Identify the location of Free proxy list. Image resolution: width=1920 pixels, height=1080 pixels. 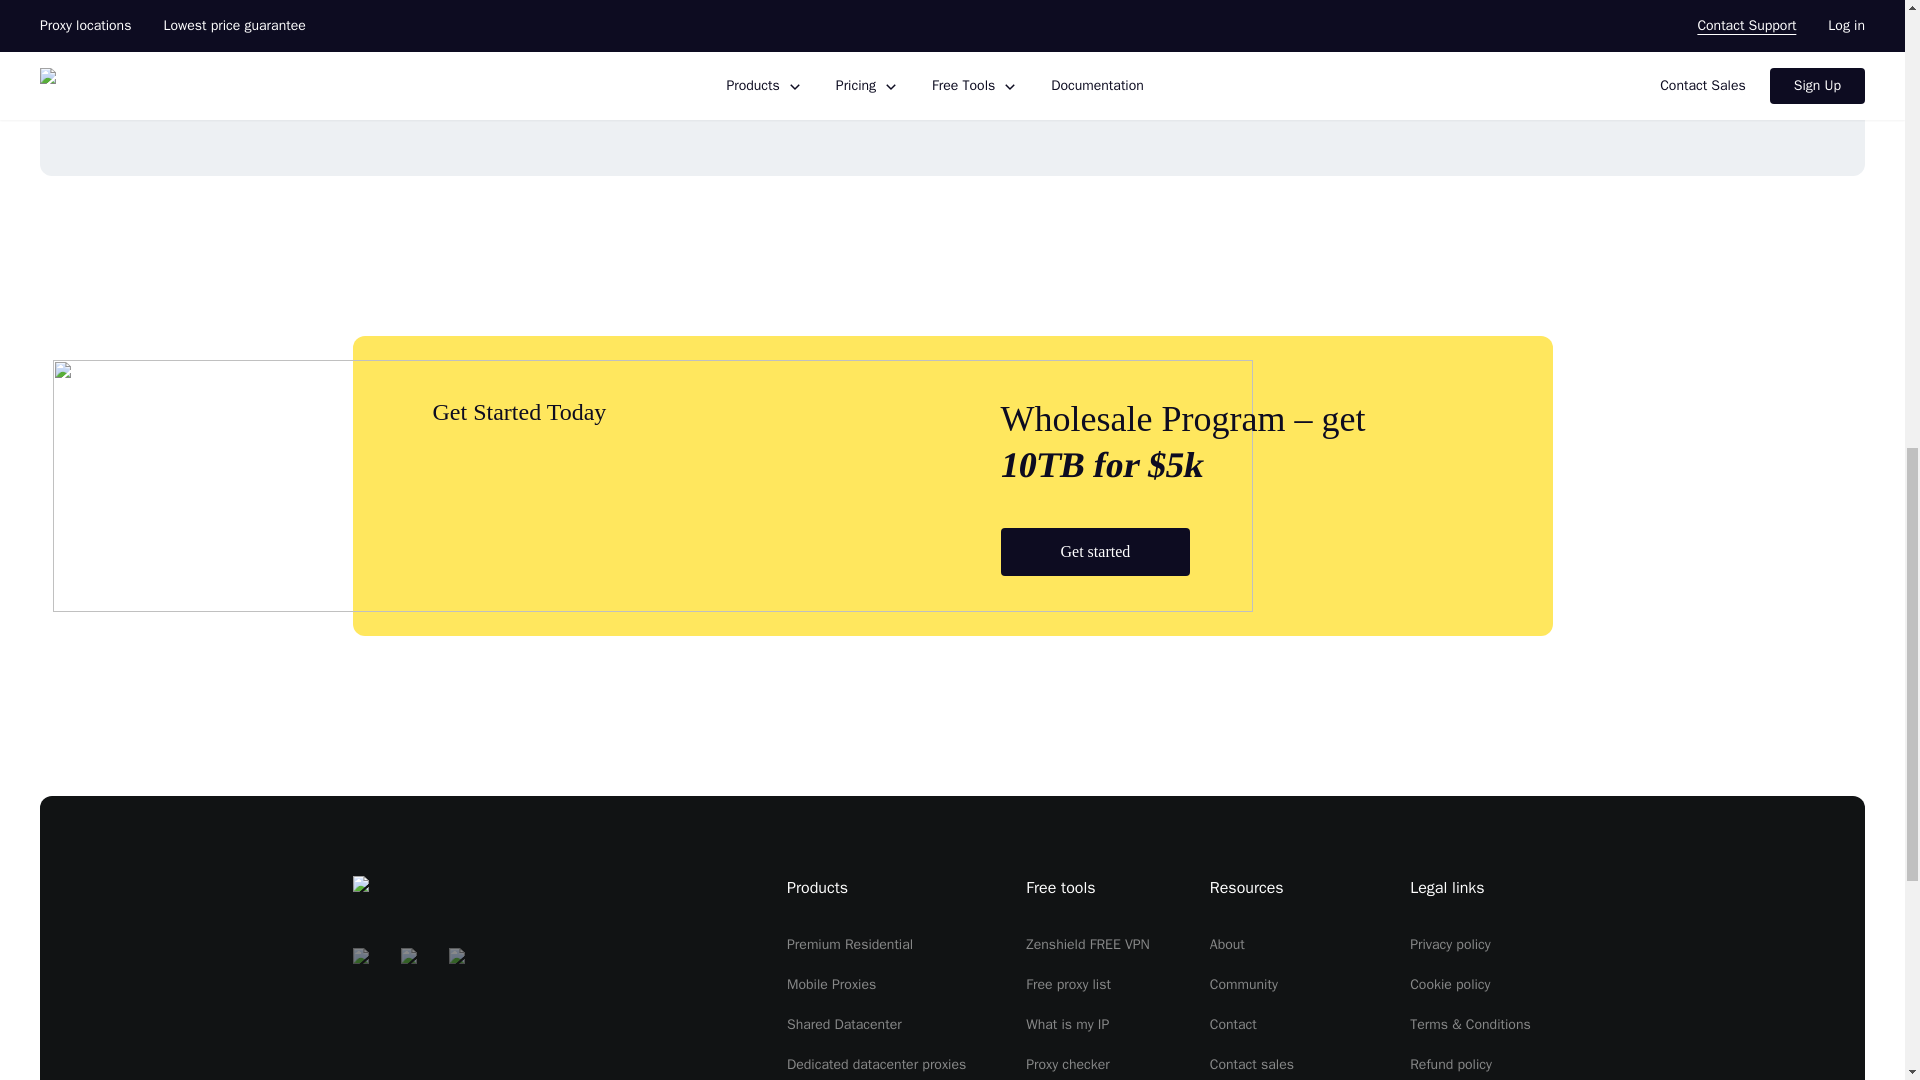
(1068, 984).